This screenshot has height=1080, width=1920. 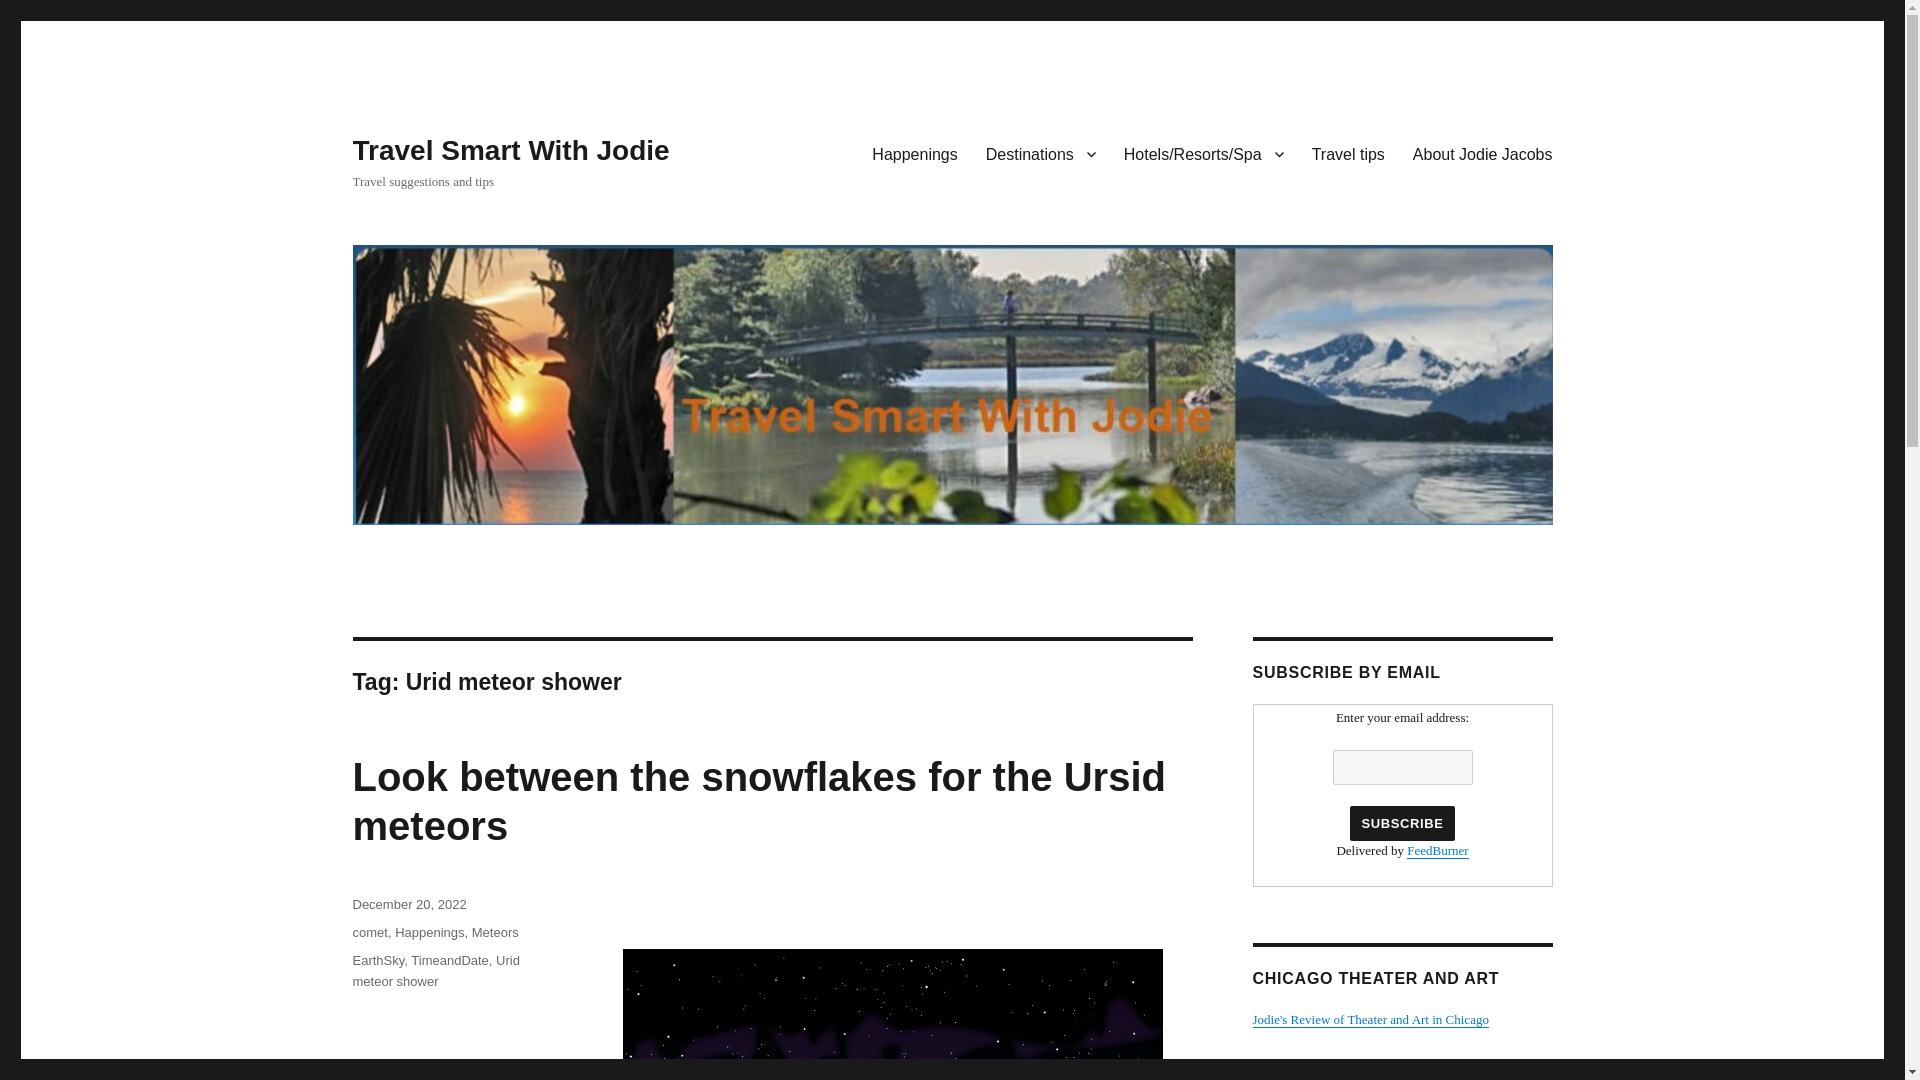 I want to click on Meteors, so click(x=495, y=932).